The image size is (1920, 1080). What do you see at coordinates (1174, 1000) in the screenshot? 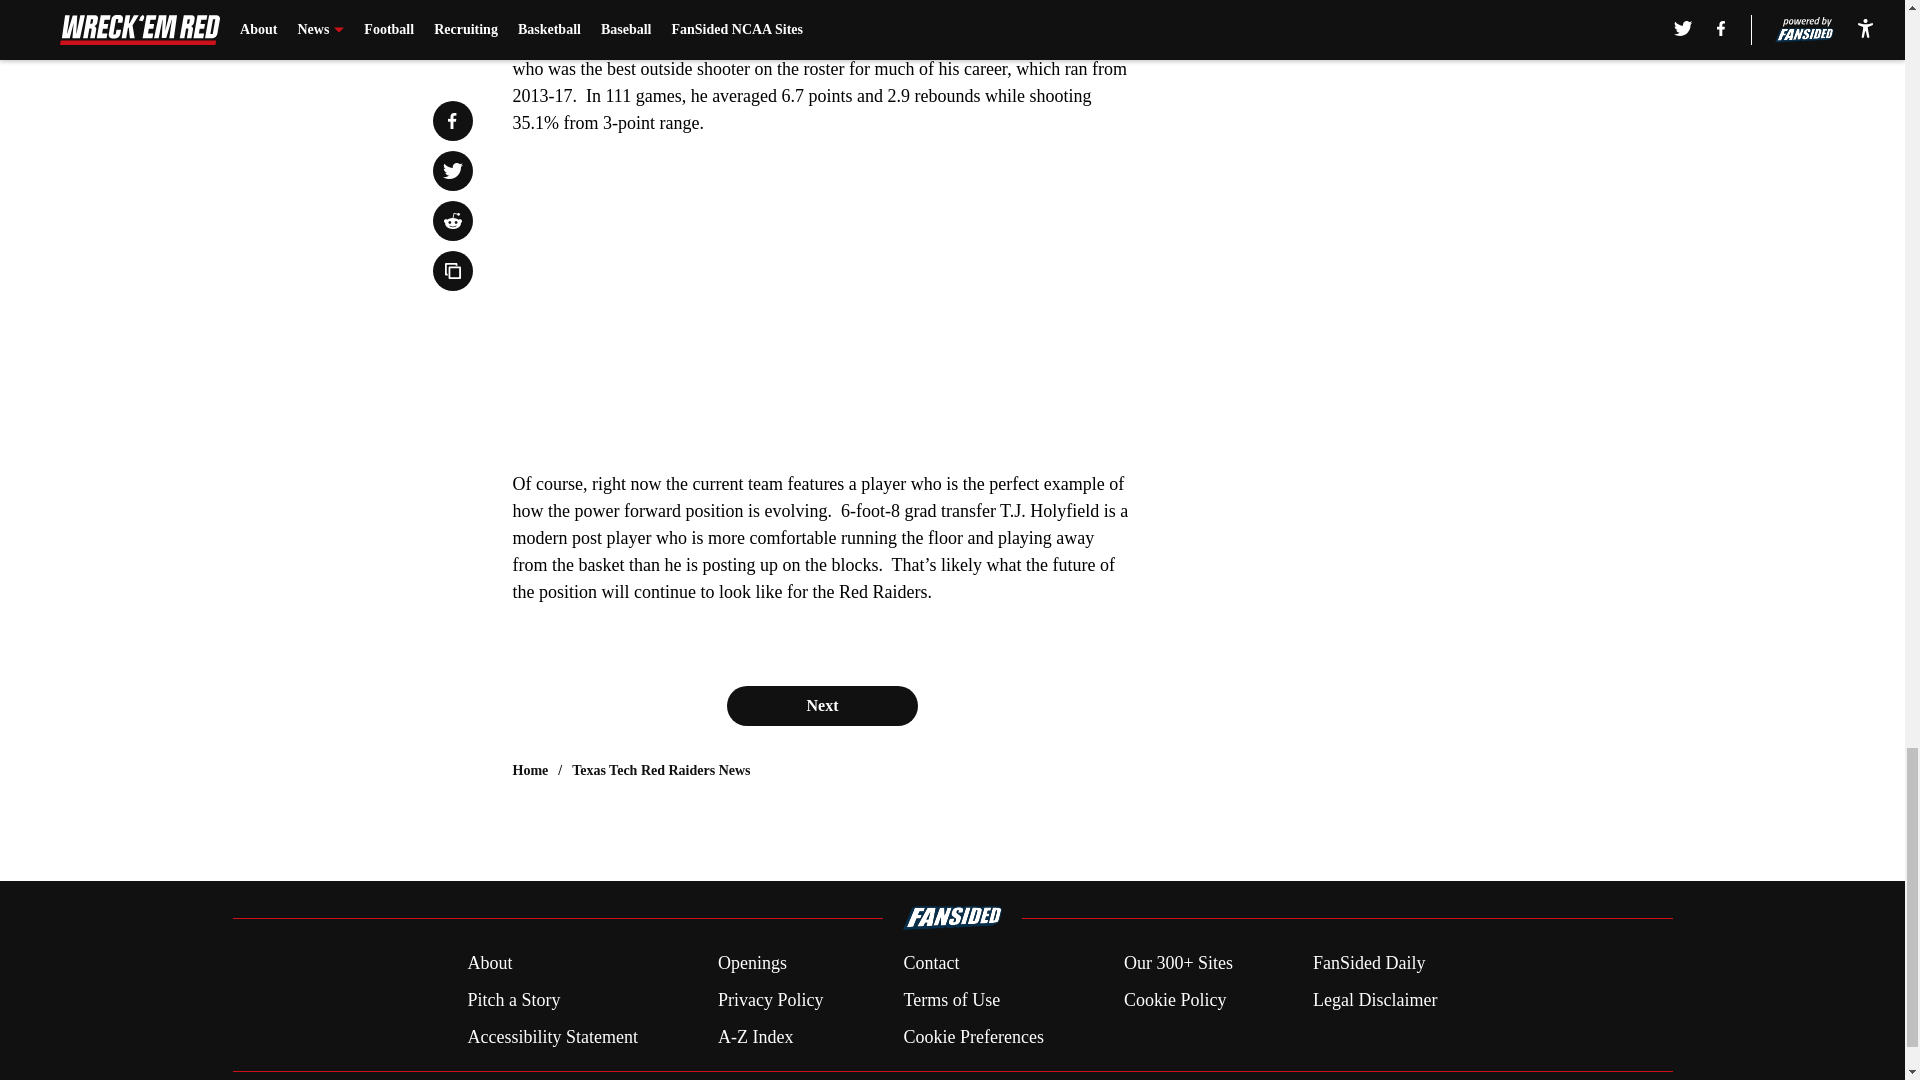
I see `Cookie Policy` at bounding box center [1174, 1000].